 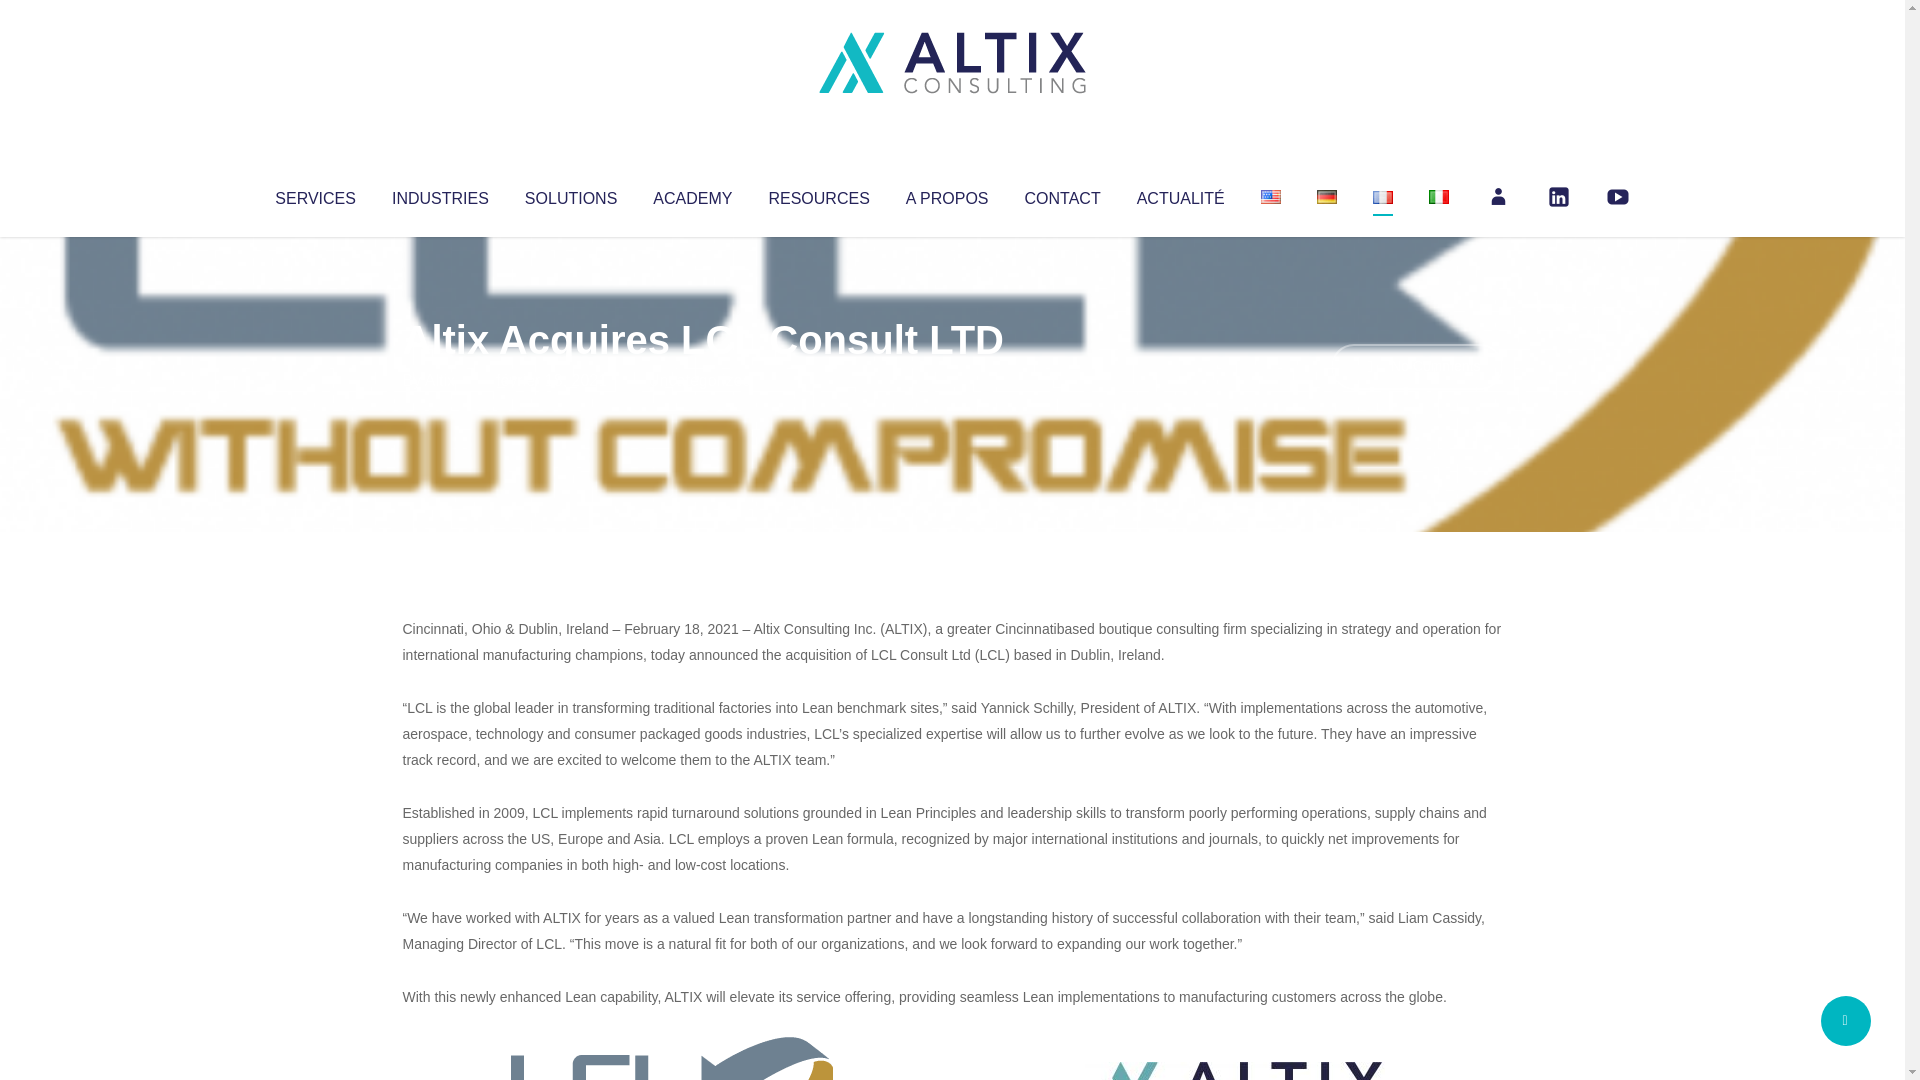 I want to click on Uncategorized, so click(x=699, y=380).